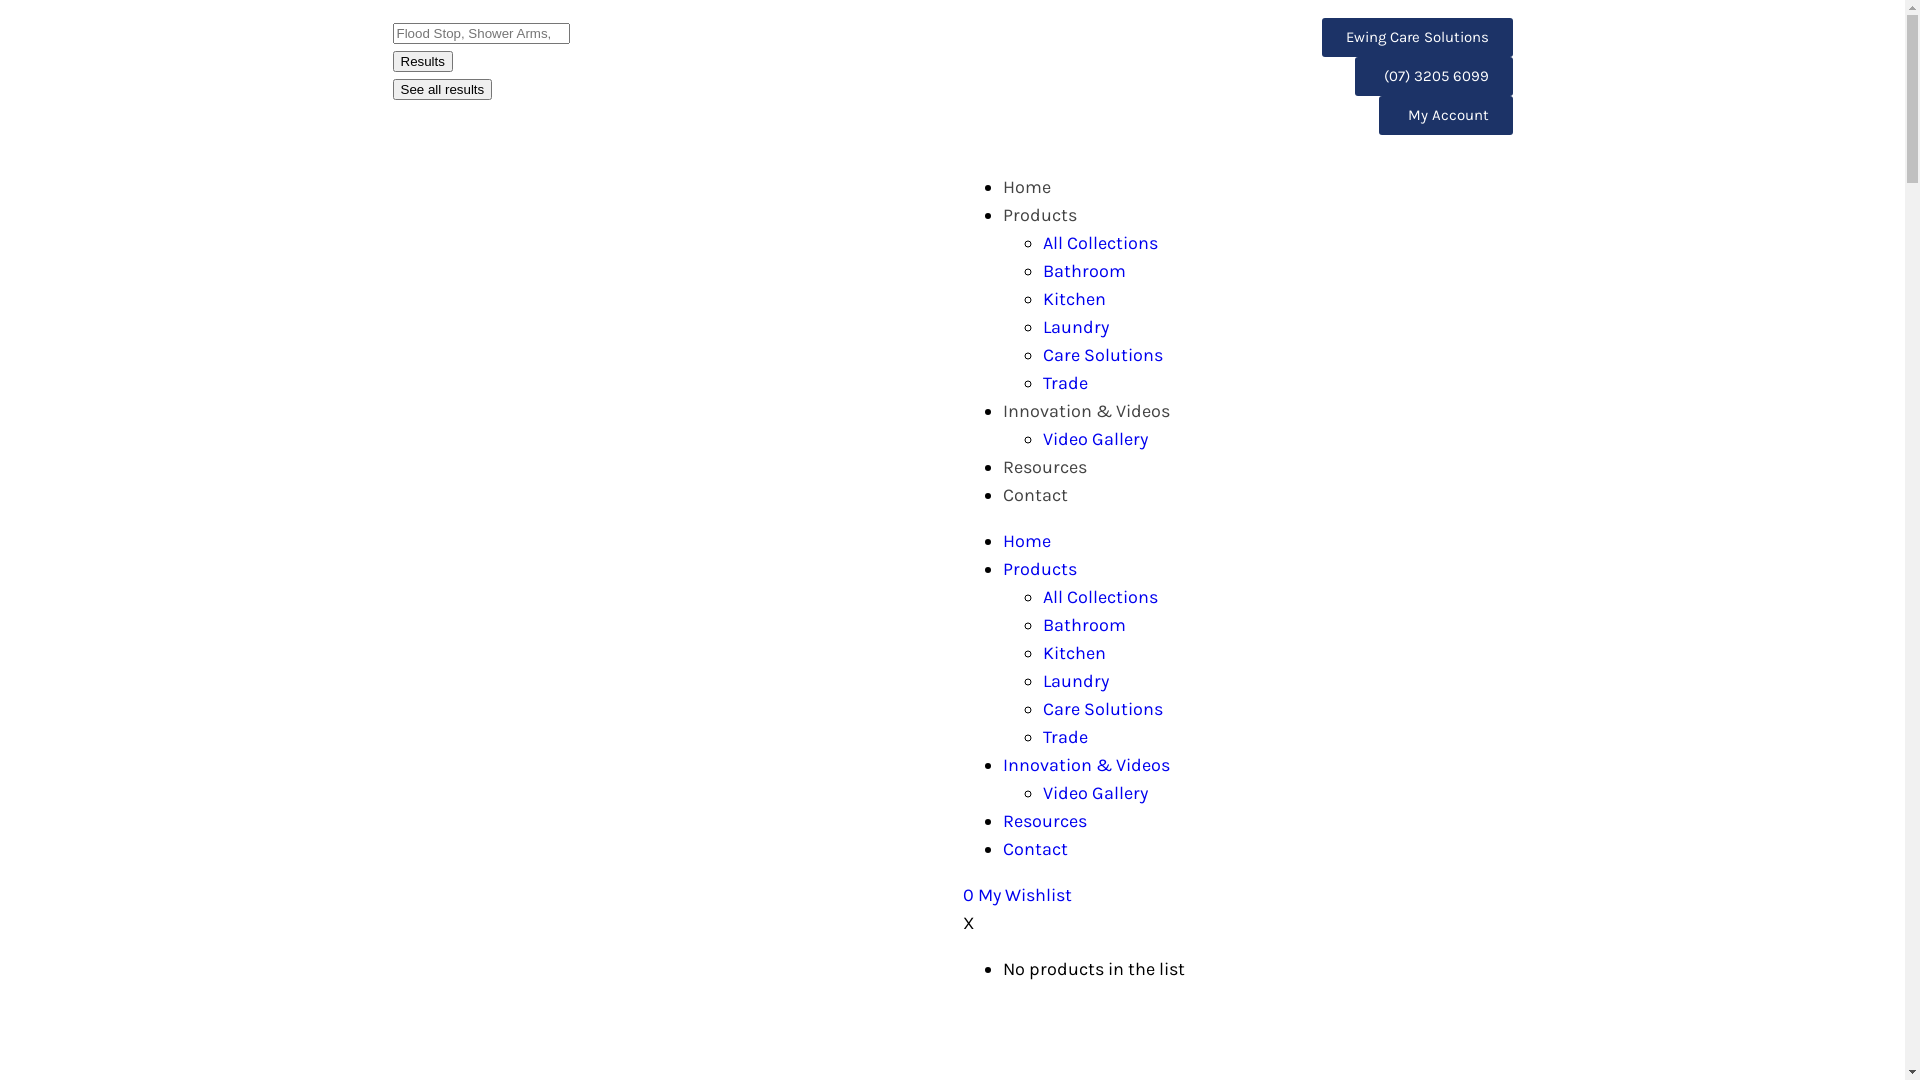 The width and height of the screenshot is (1920, 1080). Describe the element at coordinates (1064, 736) in the screenshot. I see `Trade` at that location.